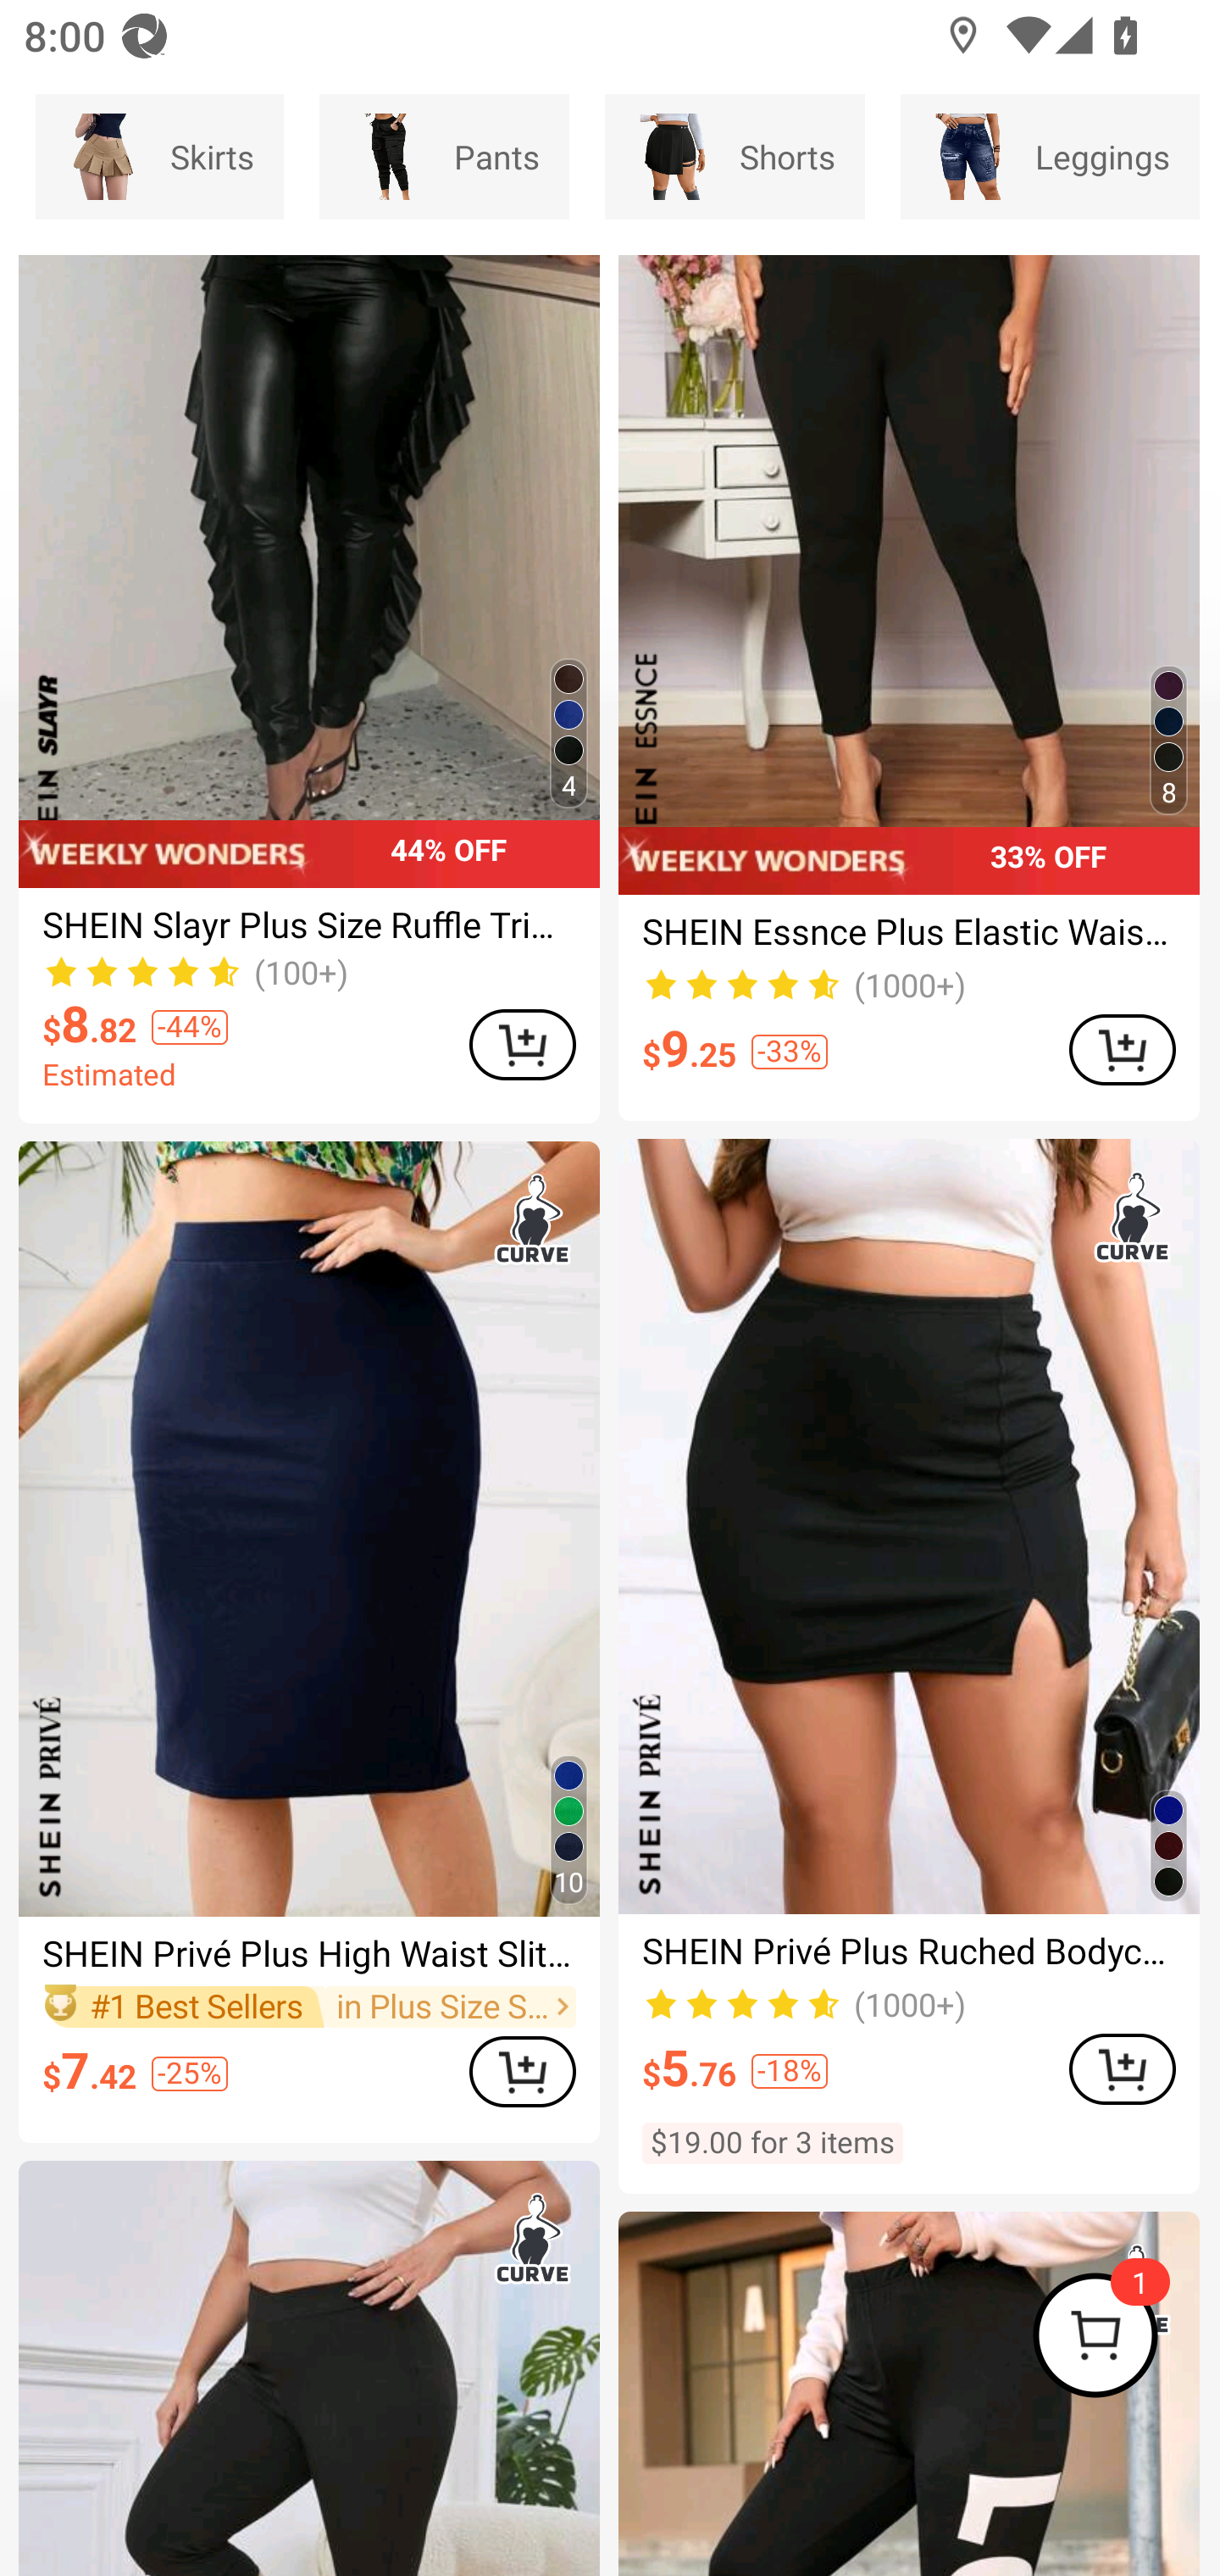 This screenshot has width=1220, height=2576. Describe the element at coordinates (308, 2007) in the screenshot. I see `#1 Best Sellers in Plus Size Skirts` at that location.